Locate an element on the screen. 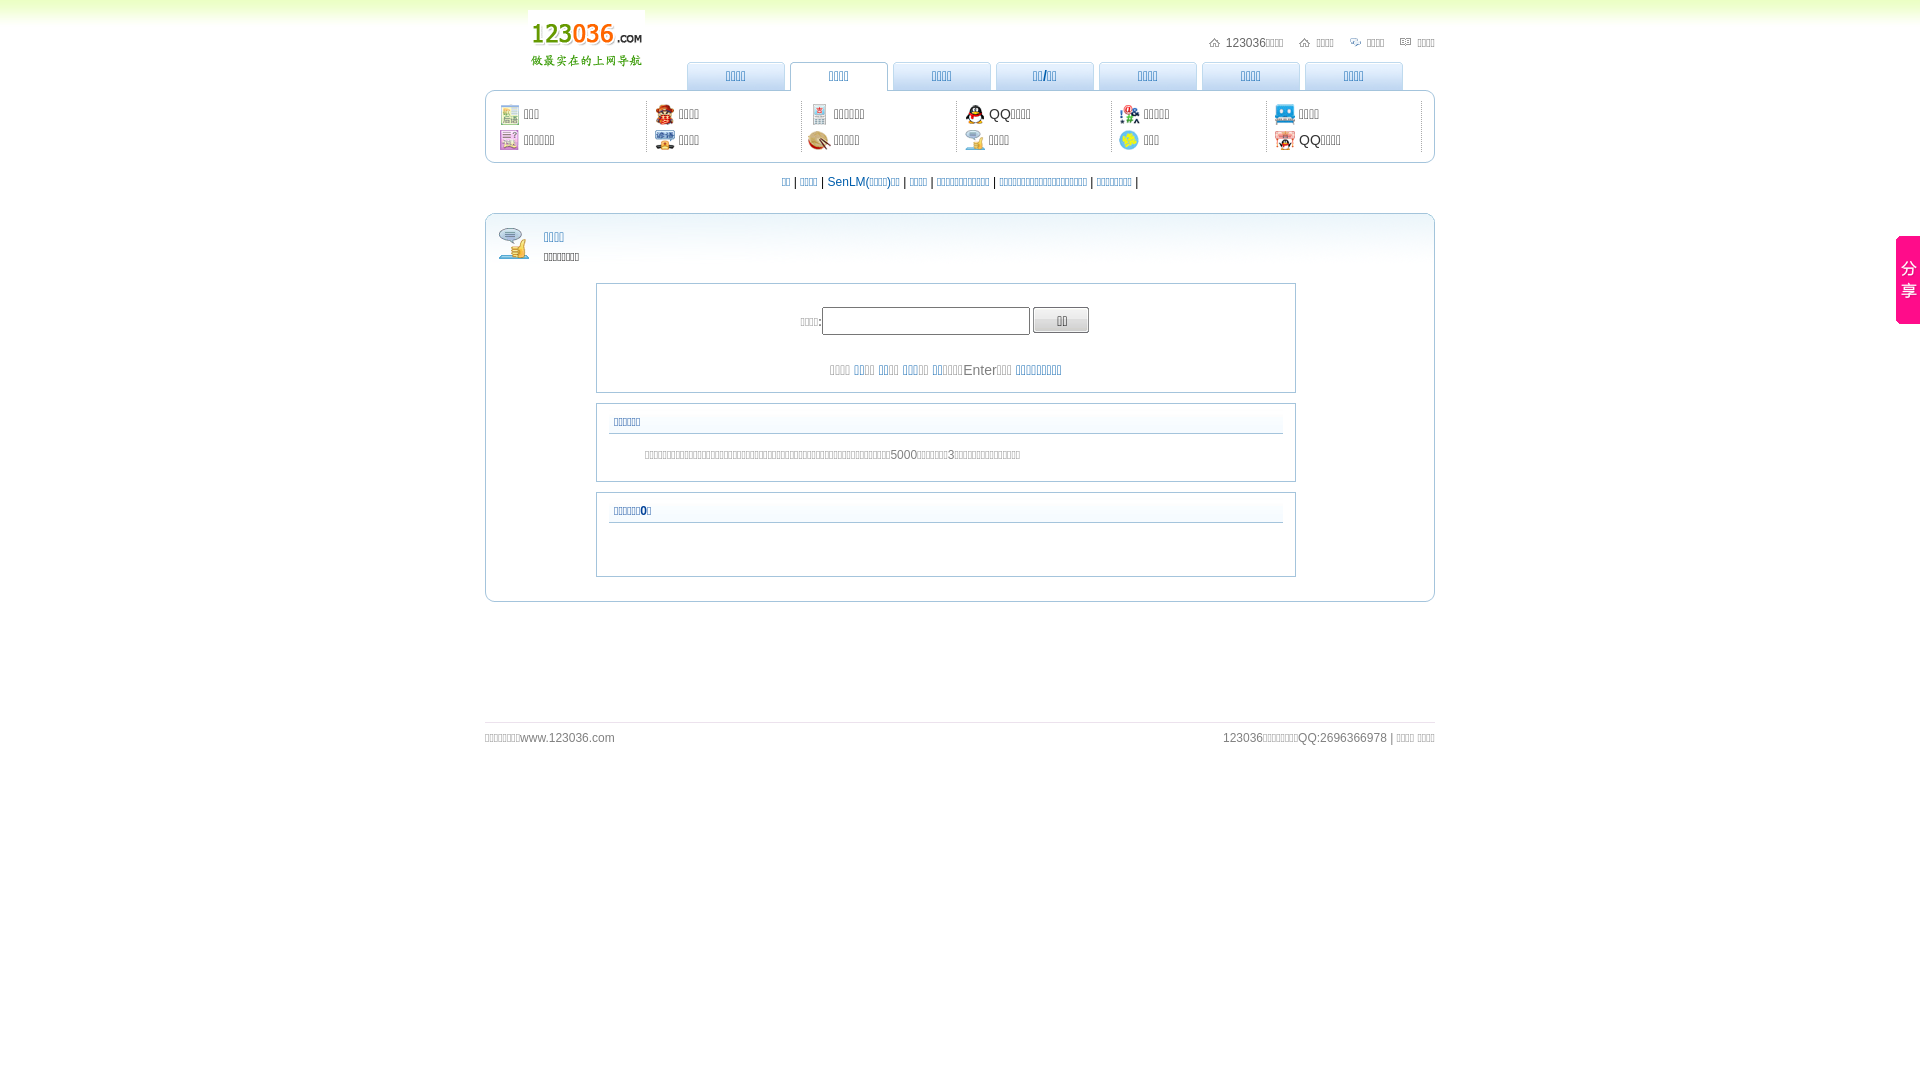 Image resolution: width=1920 pixels, height=1080 pixels. Advertisement is located at coordinates (960, 655).